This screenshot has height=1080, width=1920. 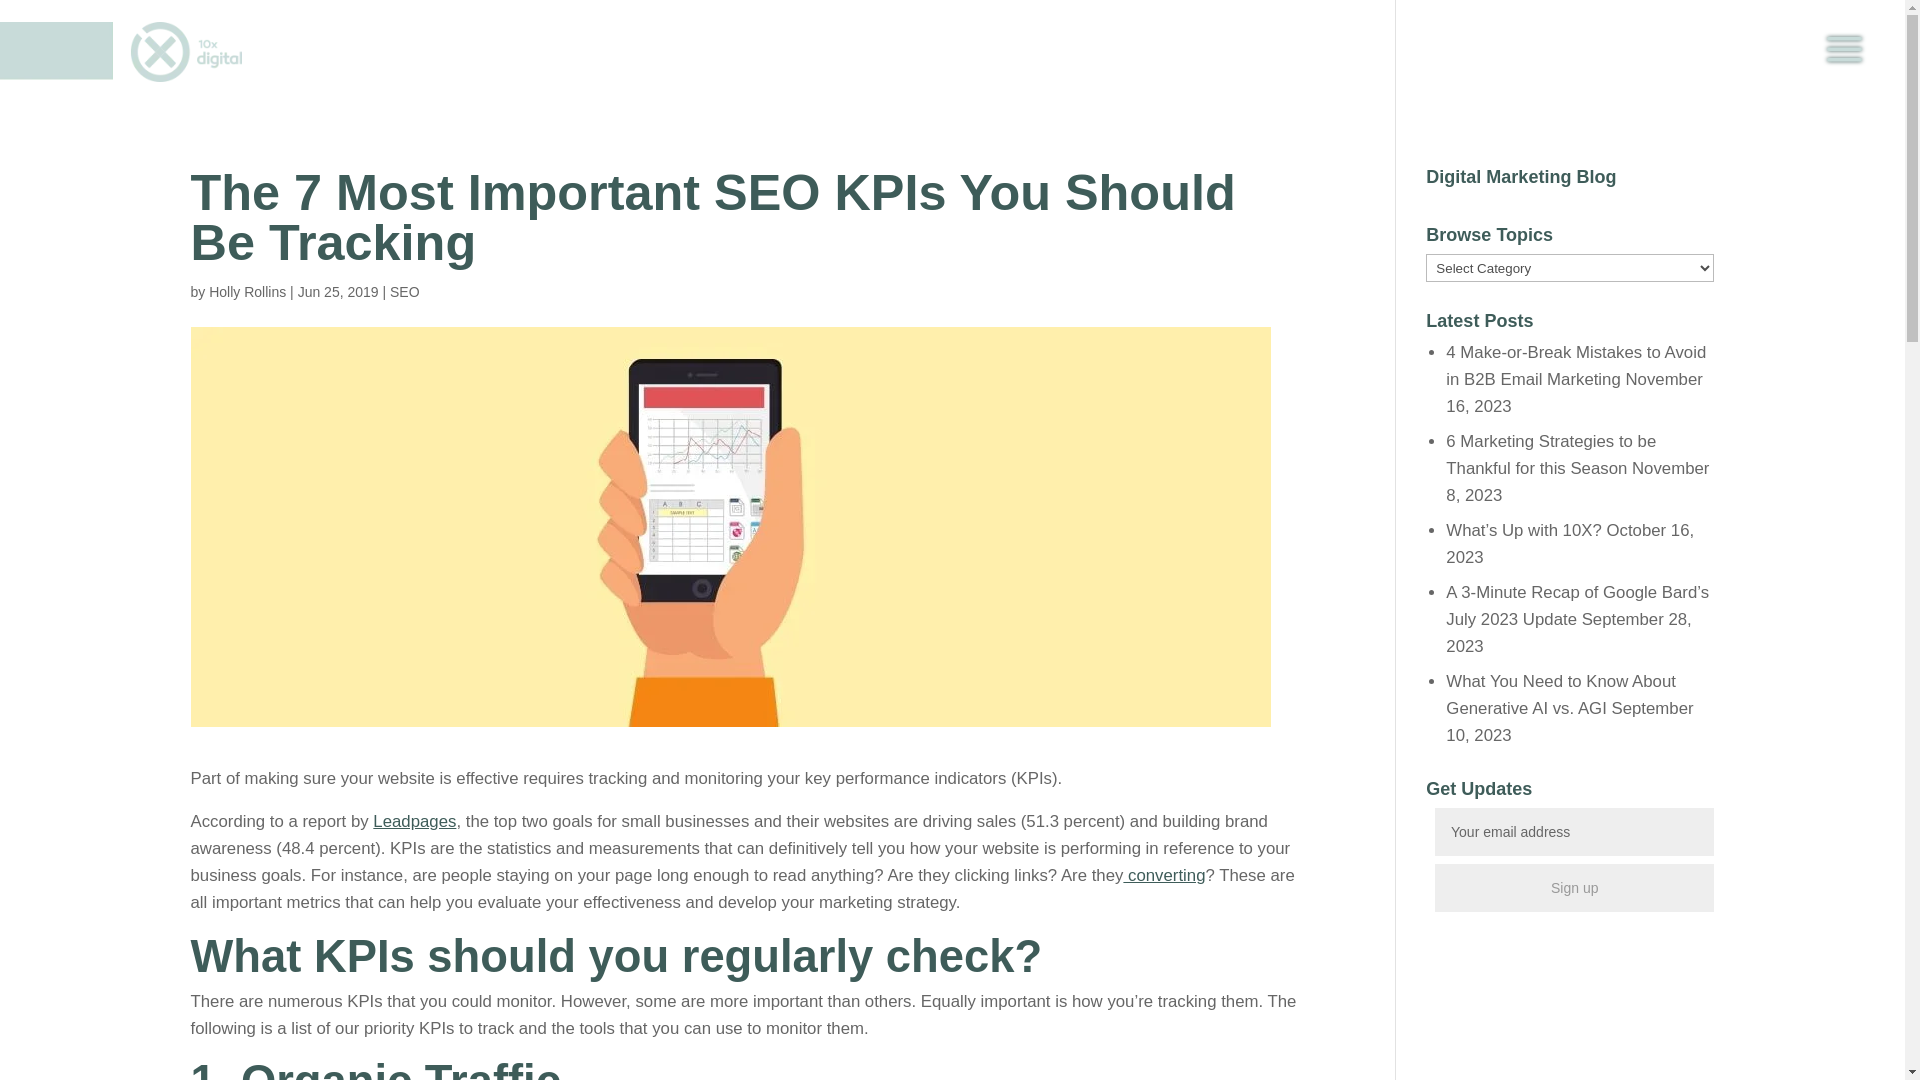 What do you see at coordinates (405, 292) in the screenshot?
I see `SEO` at bounding box center [405, 292].